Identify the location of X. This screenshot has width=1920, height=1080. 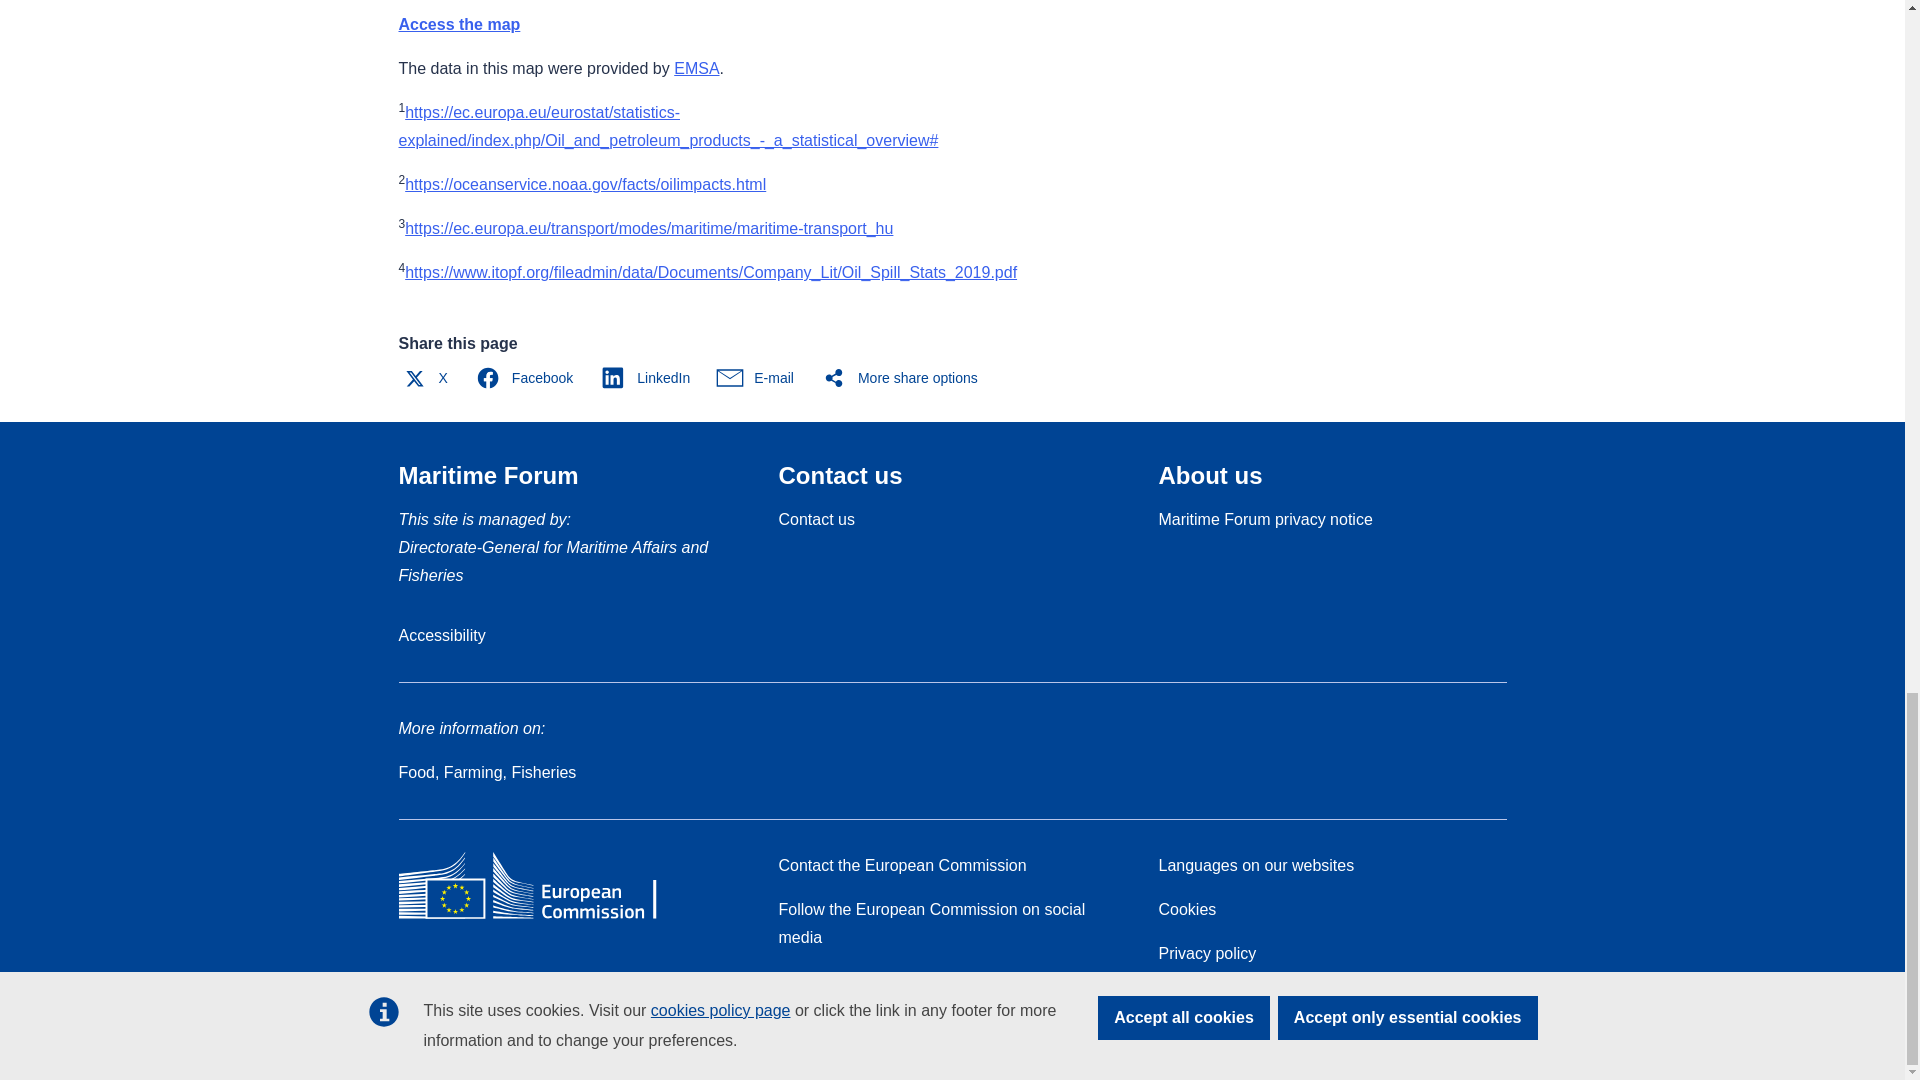
(428, 378).